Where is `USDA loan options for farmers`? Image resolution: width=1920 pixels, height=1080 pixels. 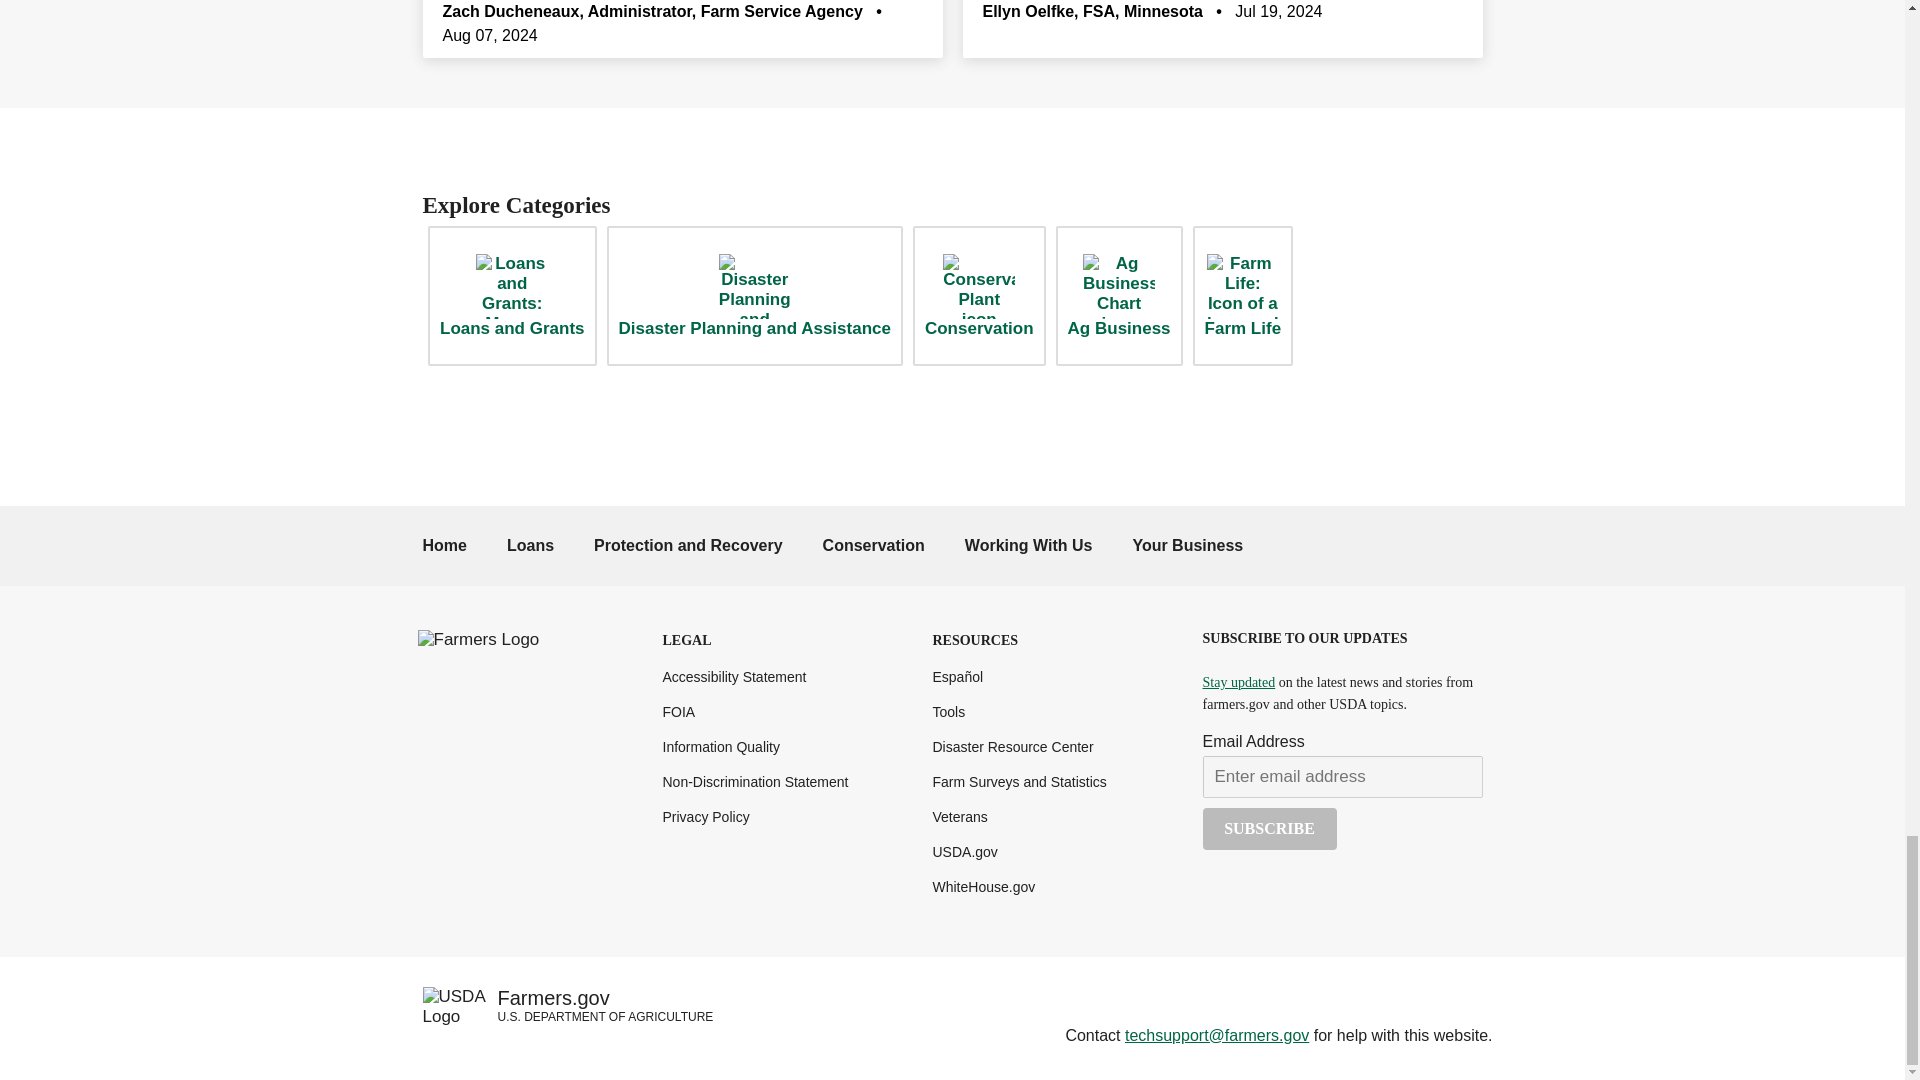 USDA loan options for farmers is located at coordinates (530, 545).